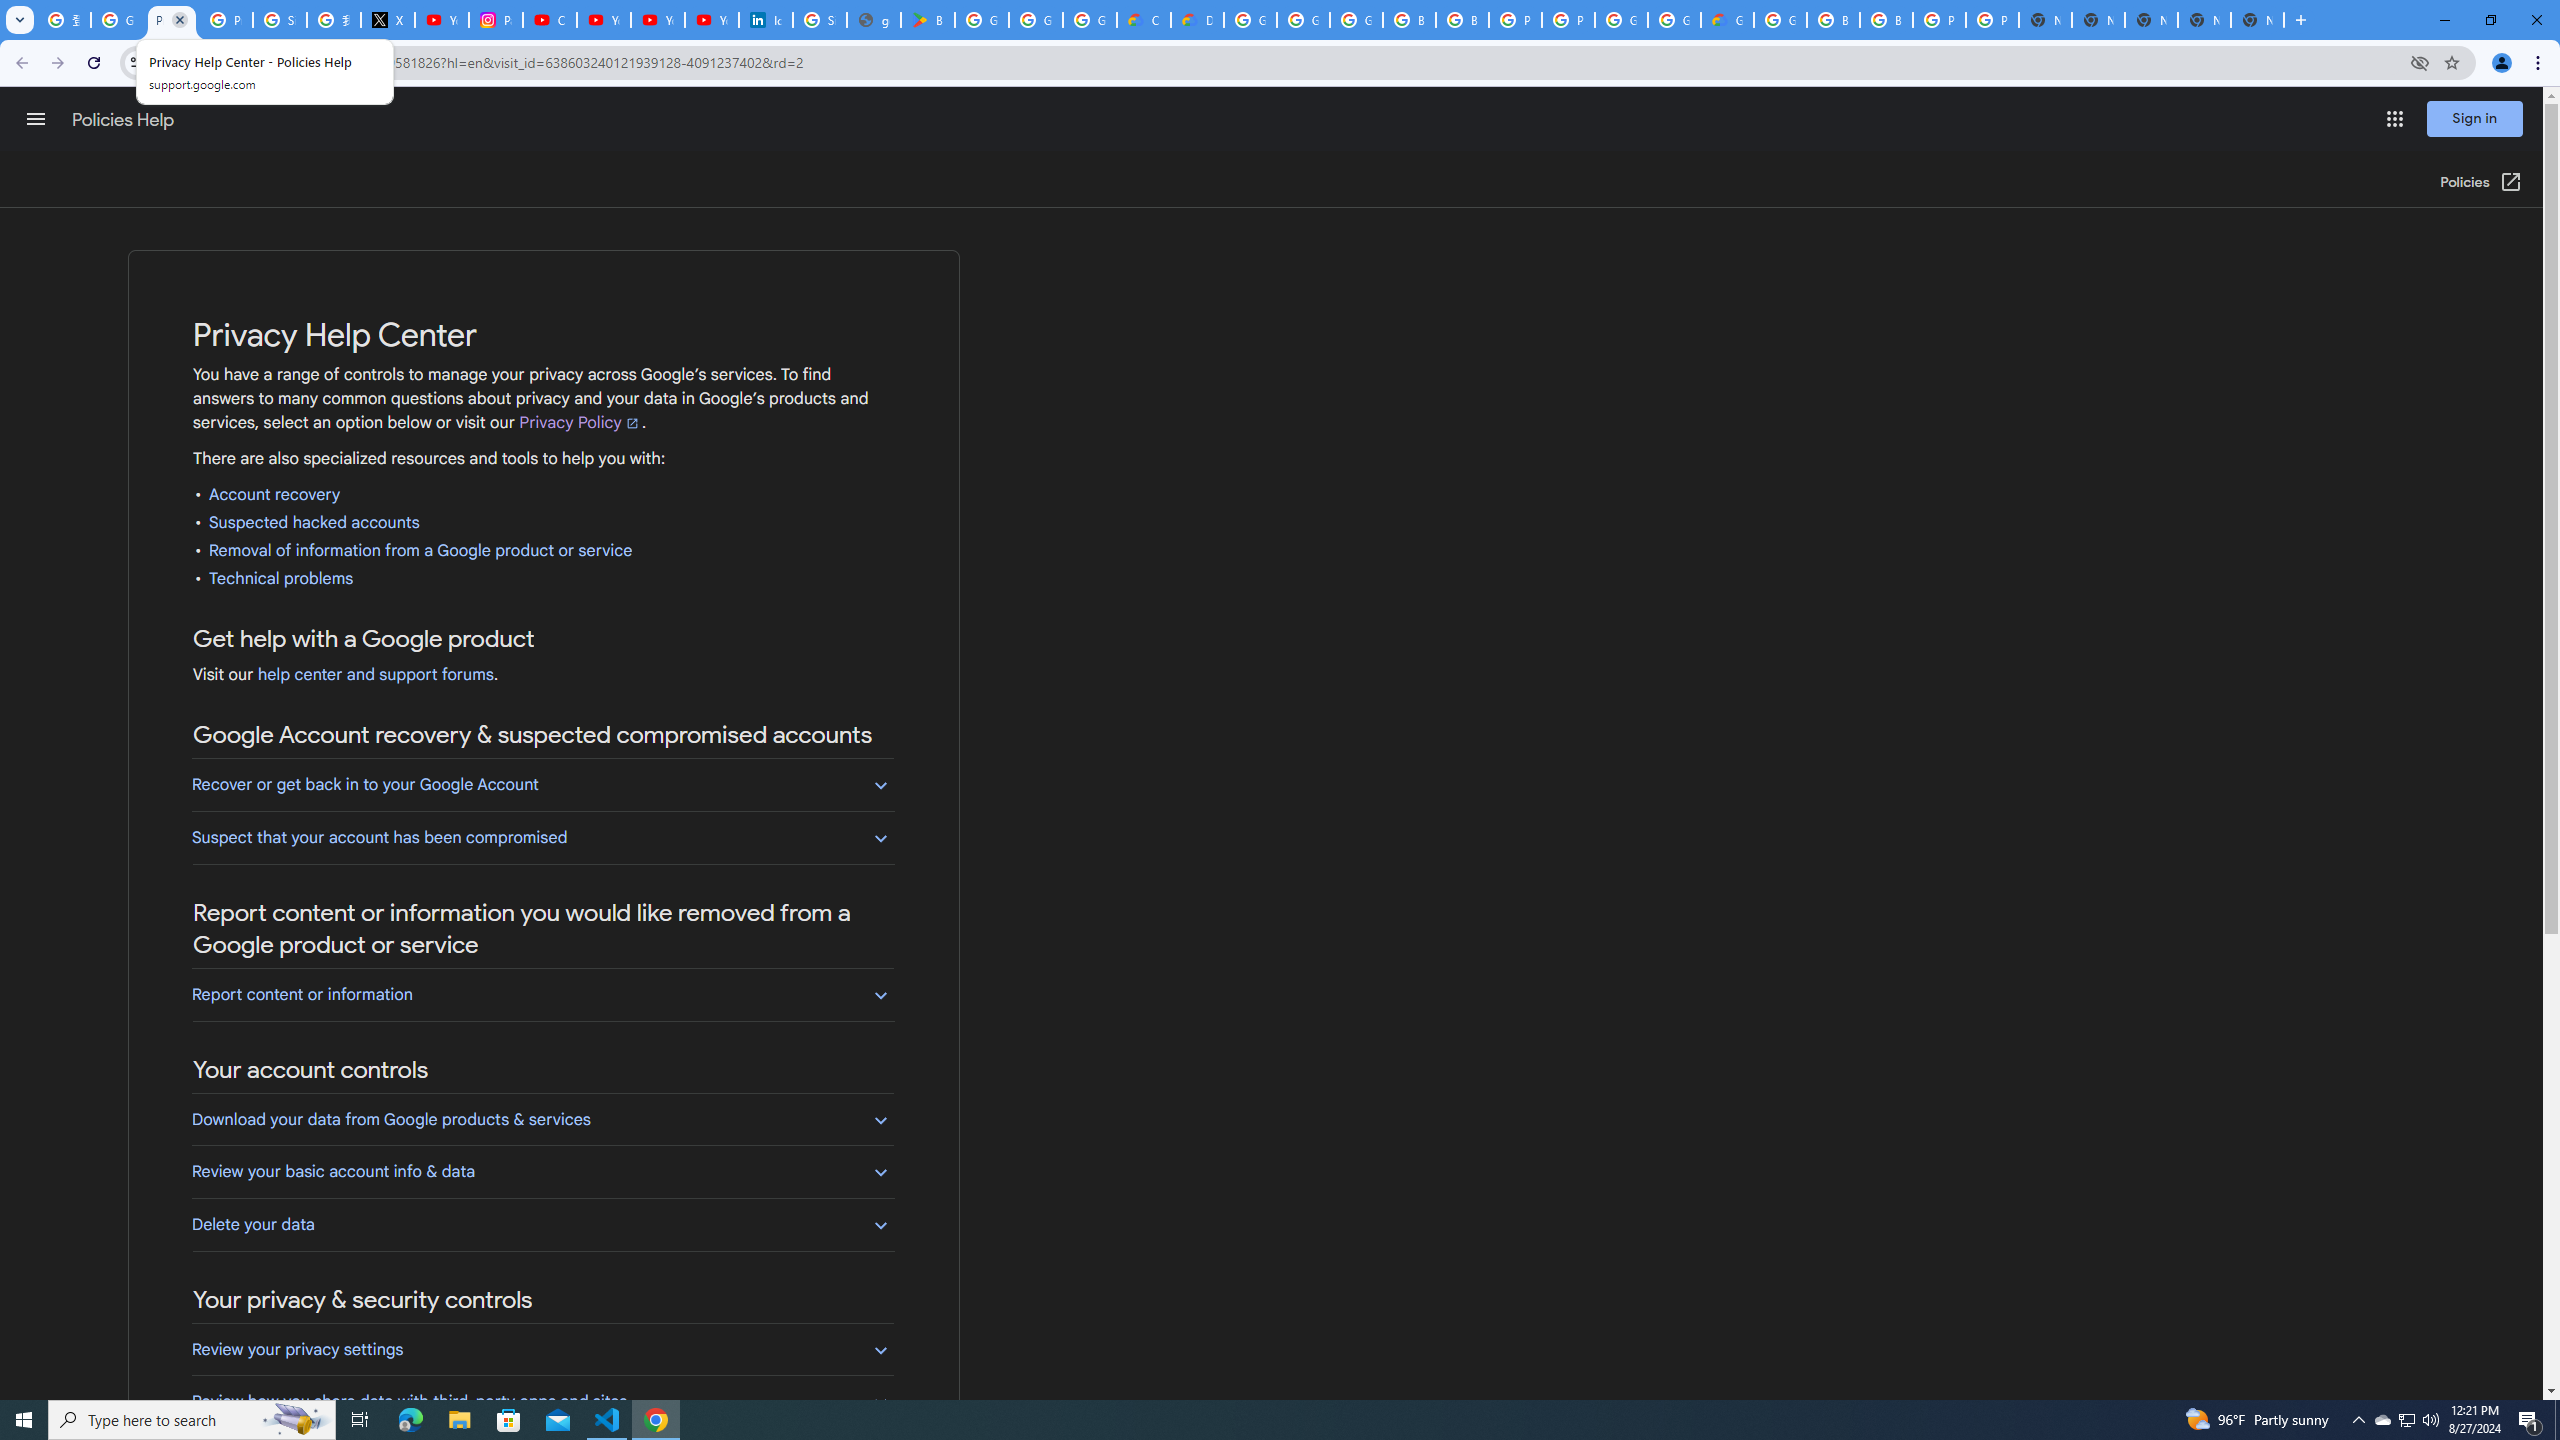 This screenshot has height=1440, width=2560. What do you see at coordinates (542, 1171) in the screenshot?
I see `Review your basic account info & data` at bounding box center [542, 1171].